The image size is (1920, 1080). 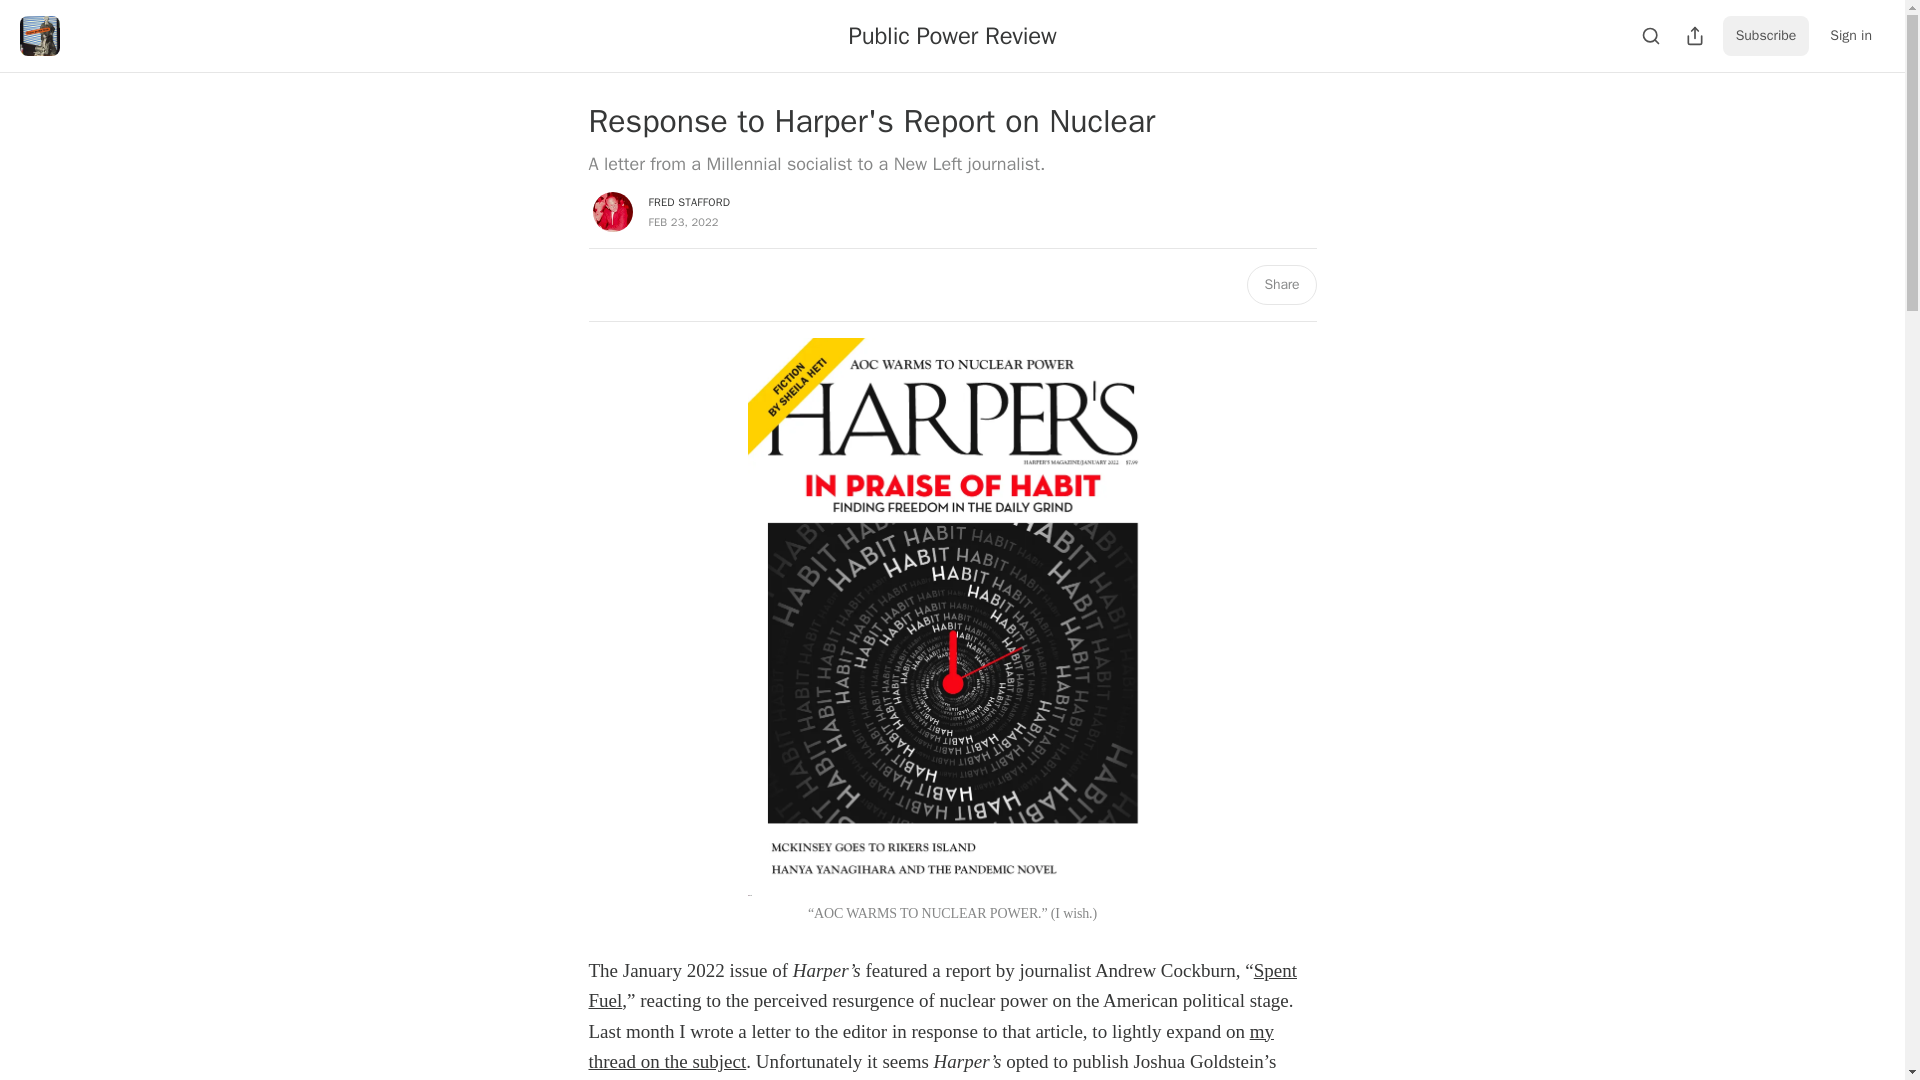 What do you see at coordinates (1766, 36) in the screenshot?
I see `Subscribe` at bounding box center [1766, 36].